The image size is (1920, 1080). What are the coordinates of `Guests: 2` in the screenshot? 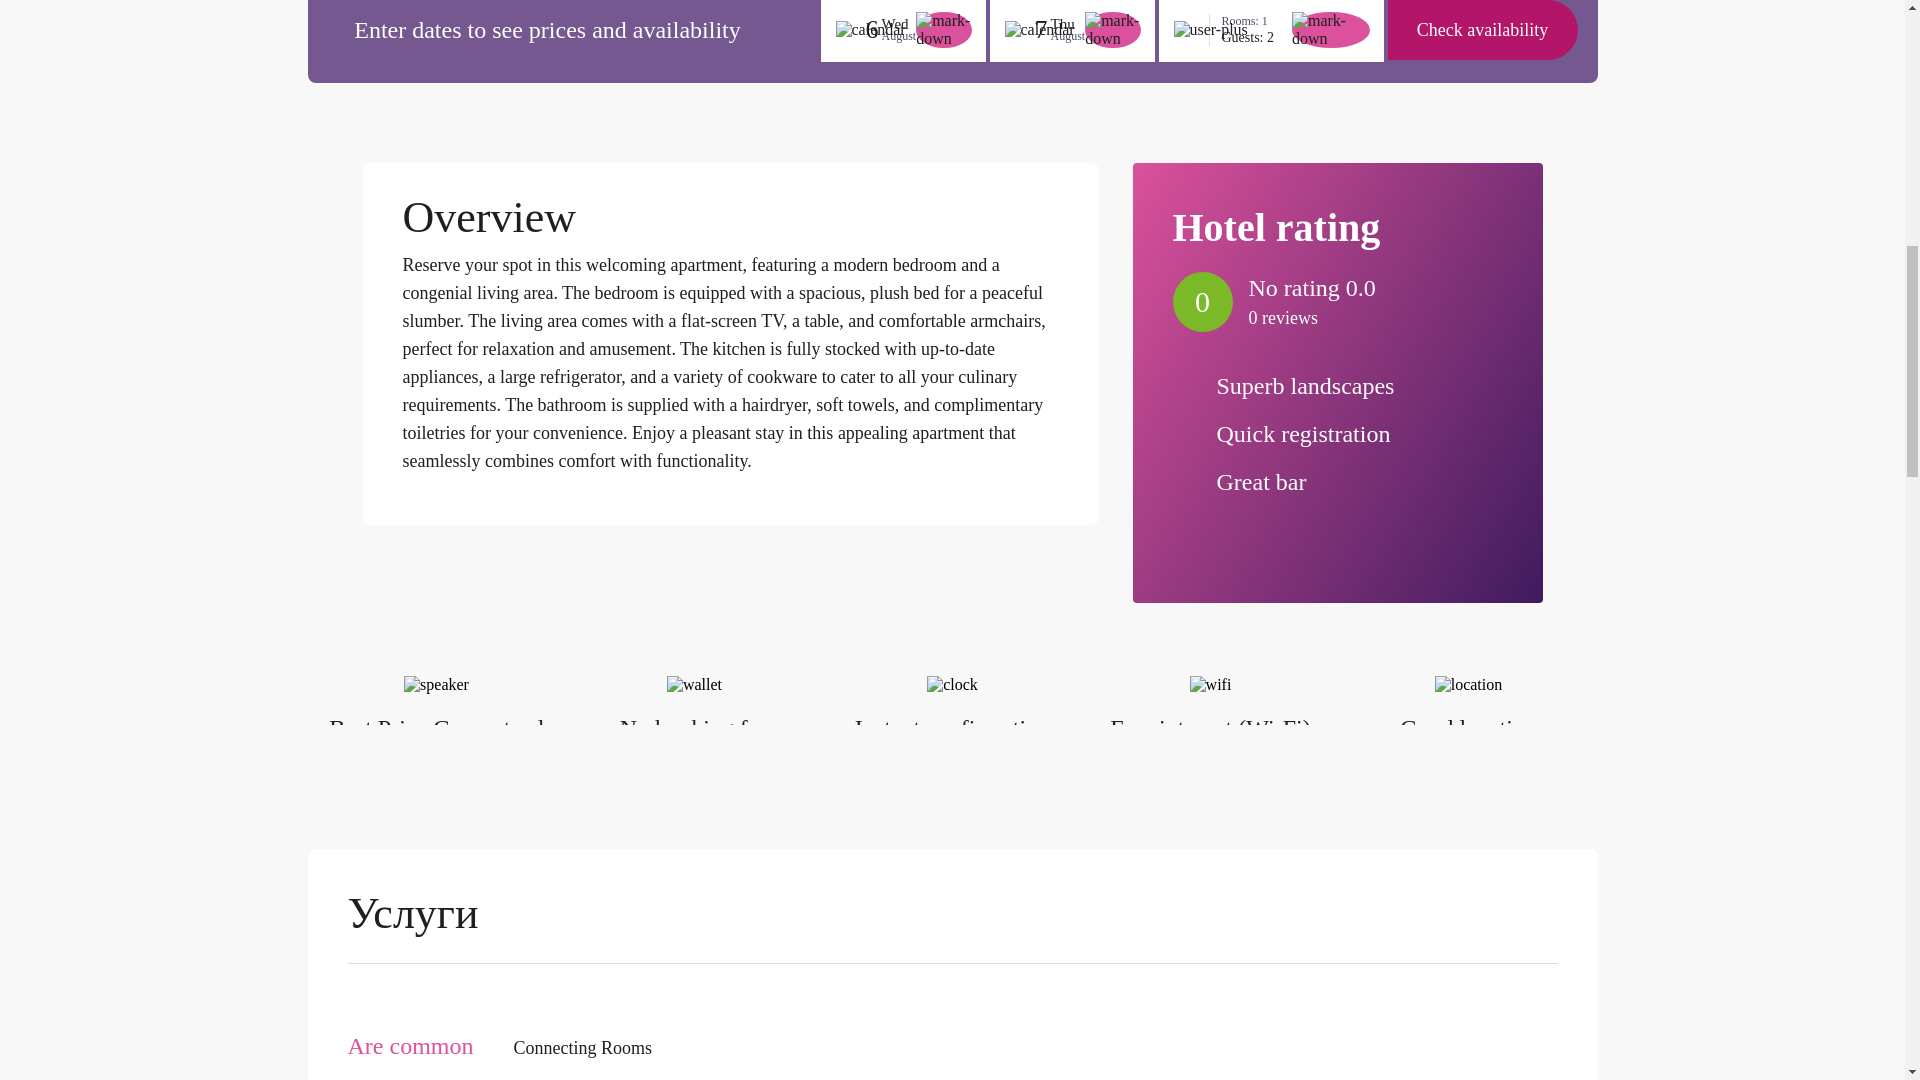 It's located at (1252, 38).